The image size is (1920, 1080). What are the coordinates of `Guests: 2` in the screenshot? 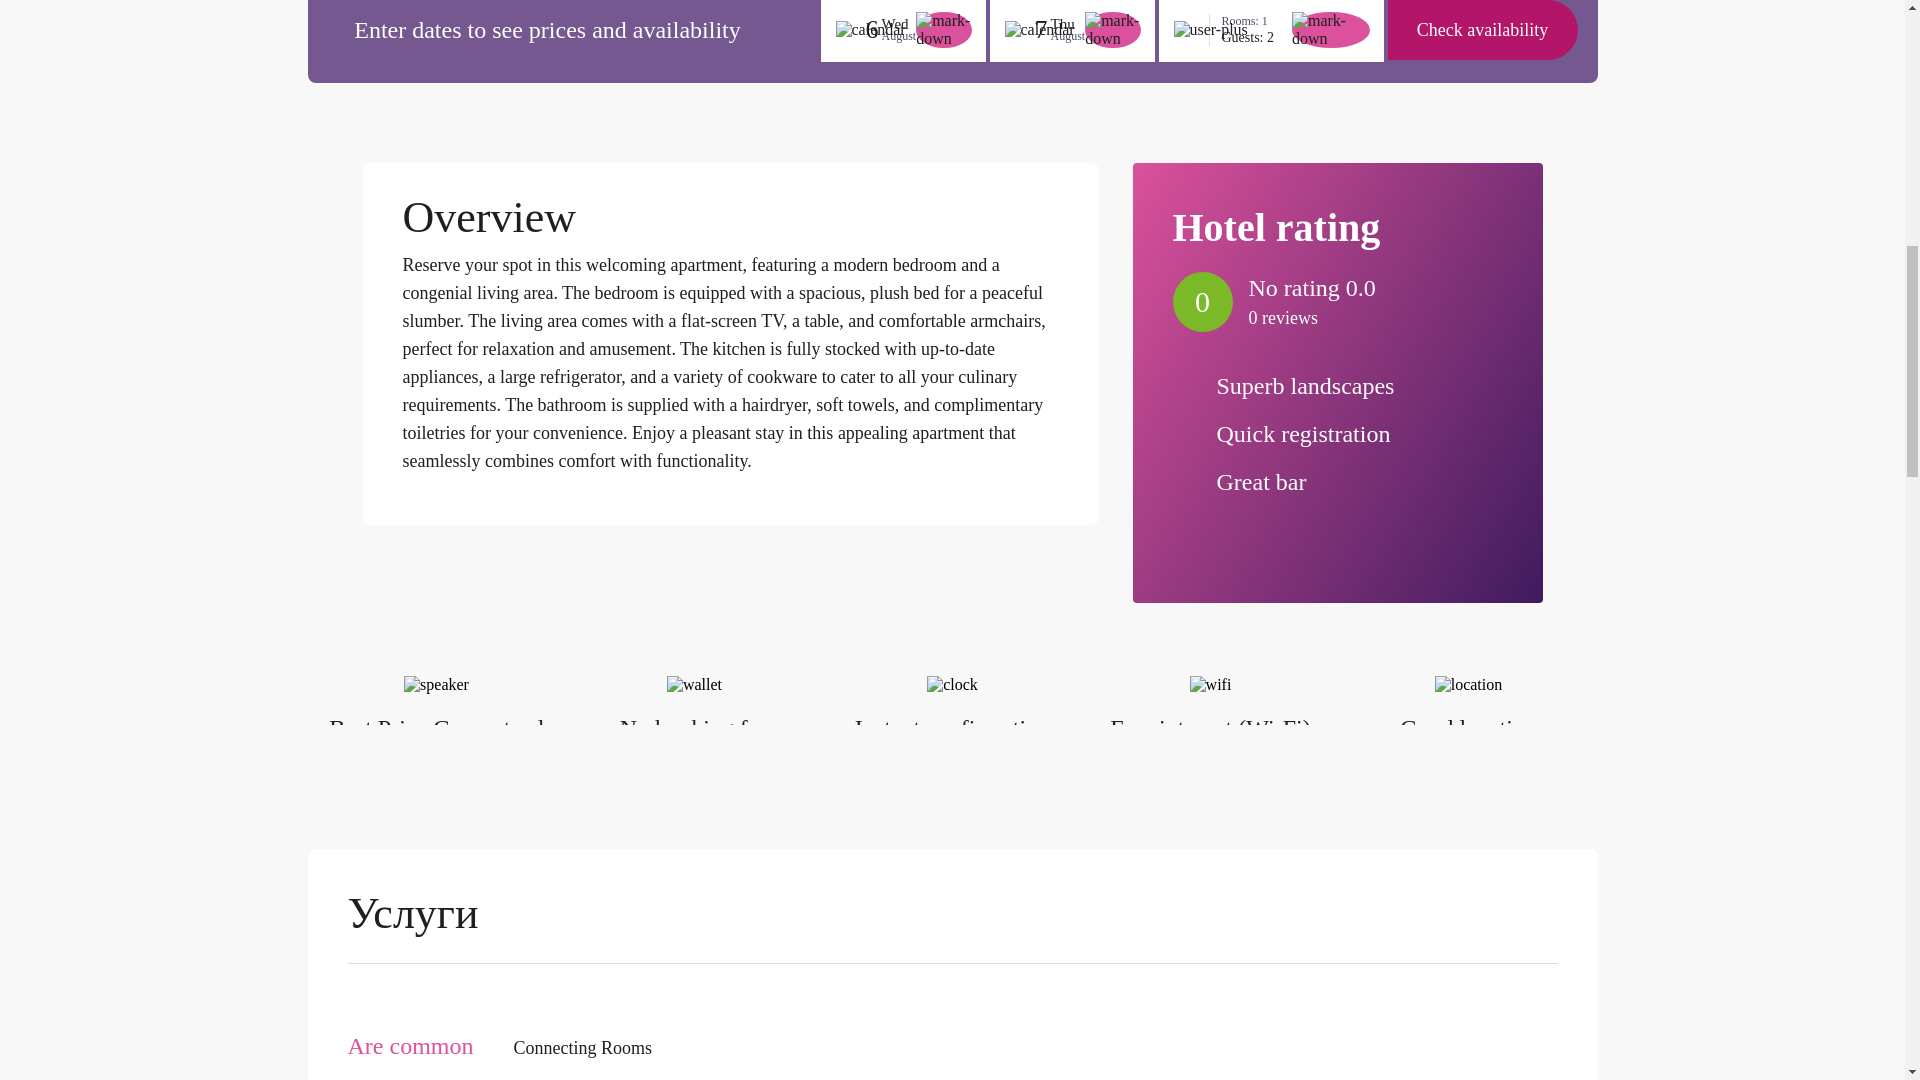 It's located at (1252, 38).